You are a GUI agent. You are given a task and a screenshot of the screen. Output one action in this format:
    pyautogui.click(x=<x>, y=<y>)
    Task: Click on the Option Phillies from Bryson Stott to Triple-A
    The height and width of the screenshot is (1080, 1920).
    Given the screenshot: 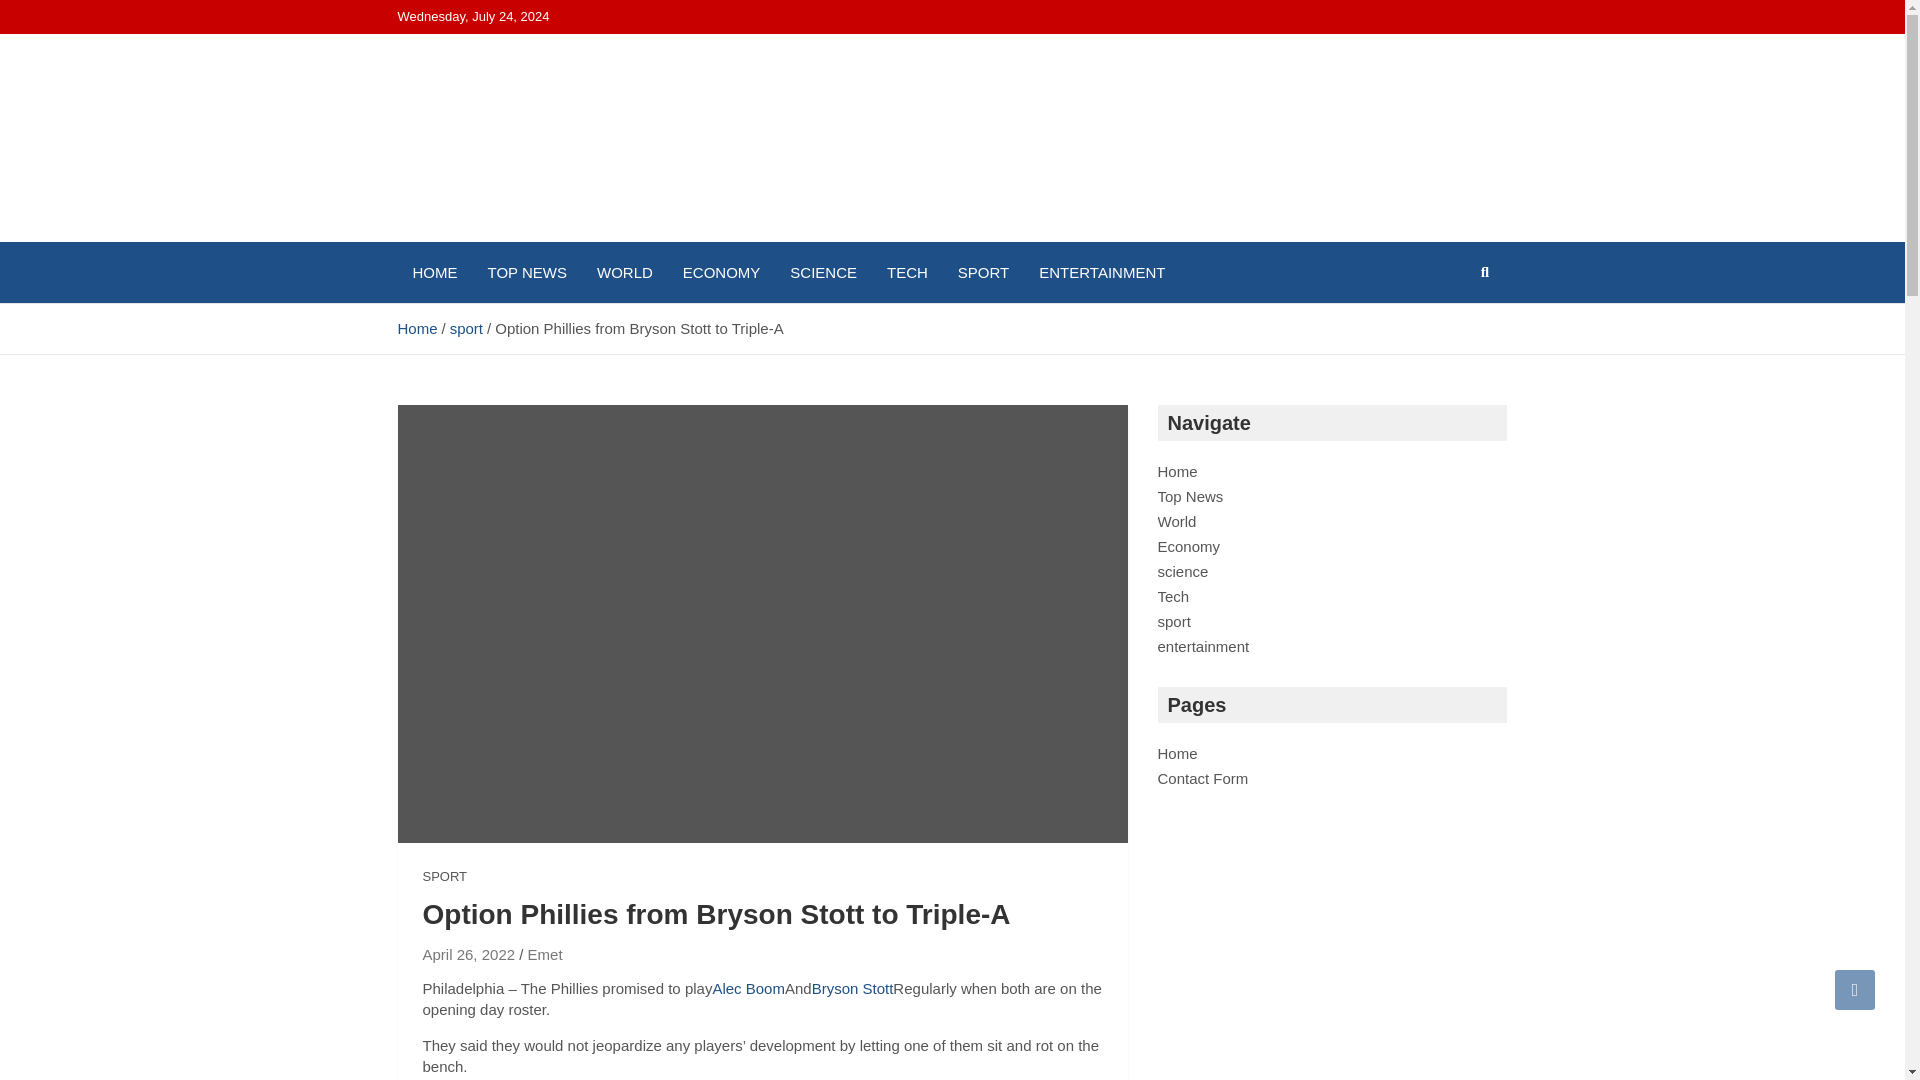 What is the action you would take?
    pyautogui.click(x=468, y=954)
    